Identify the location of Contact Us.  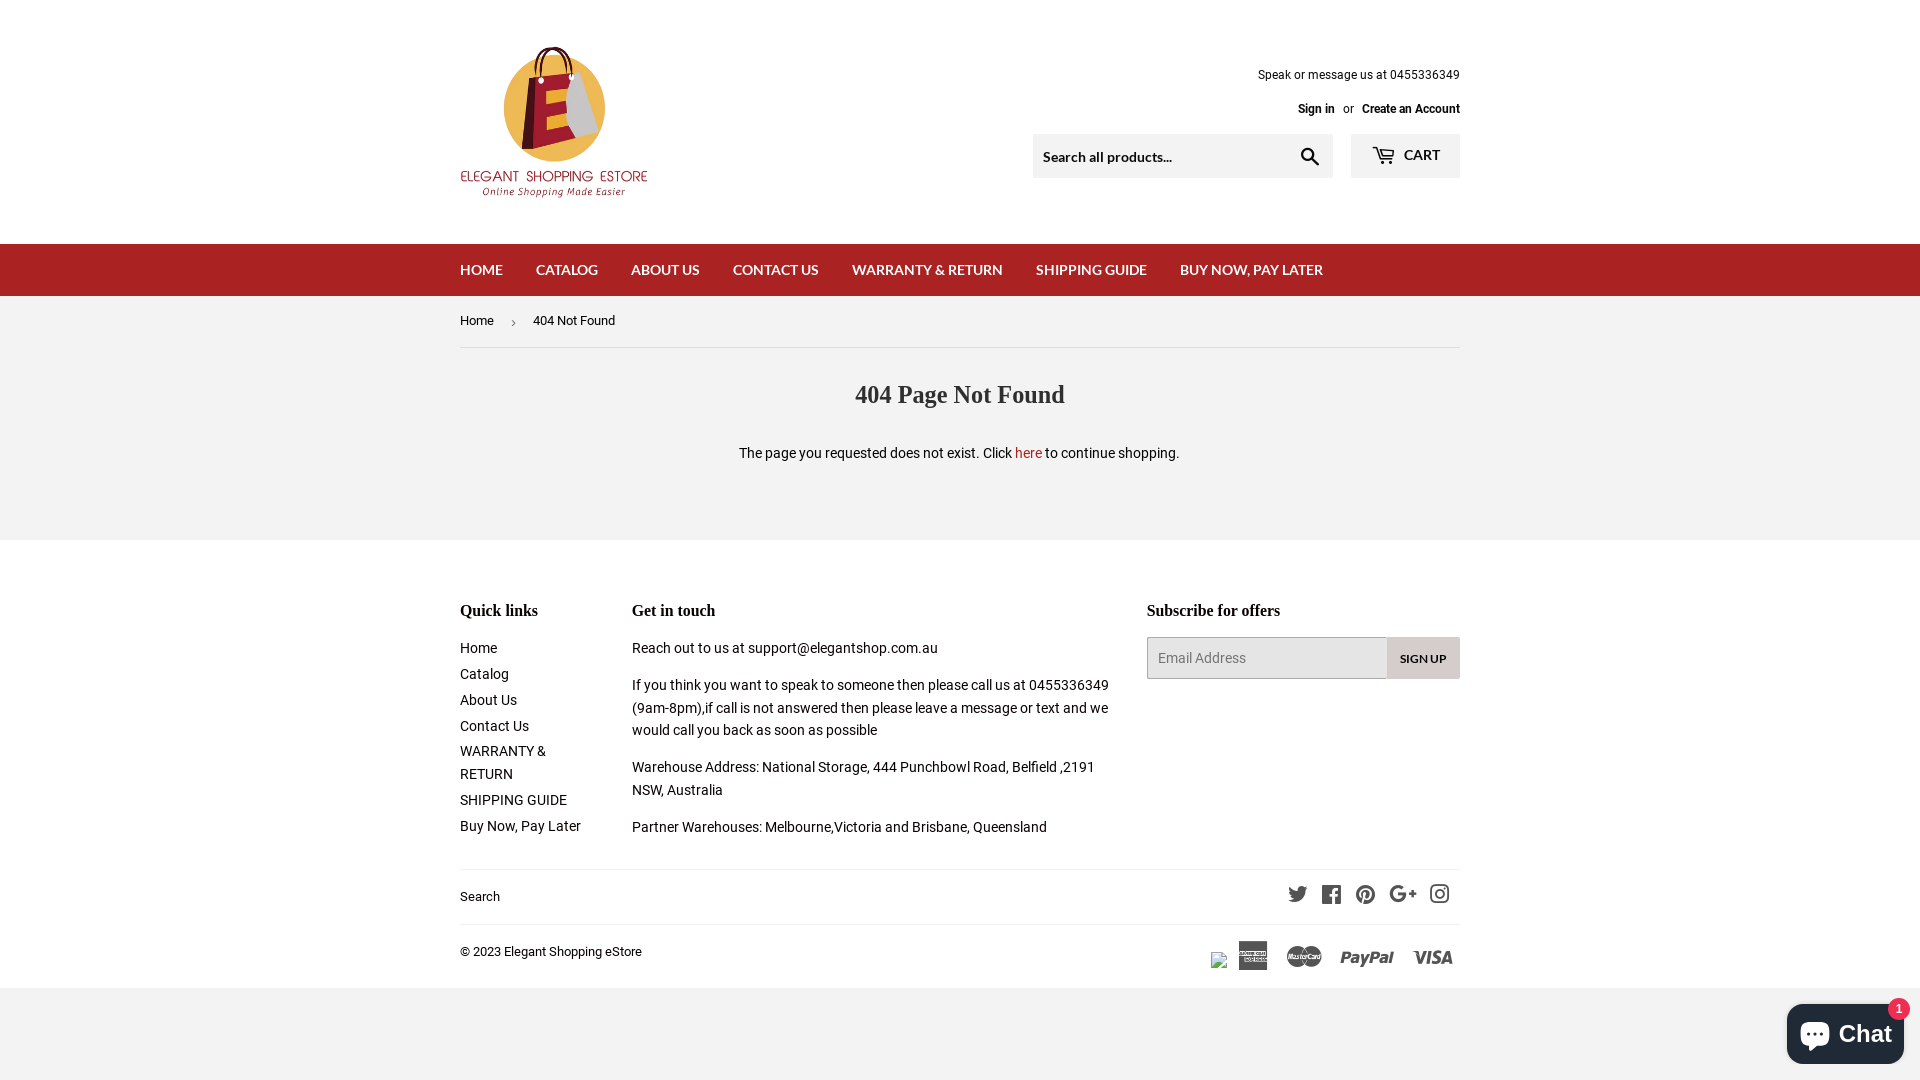
(494, 726).